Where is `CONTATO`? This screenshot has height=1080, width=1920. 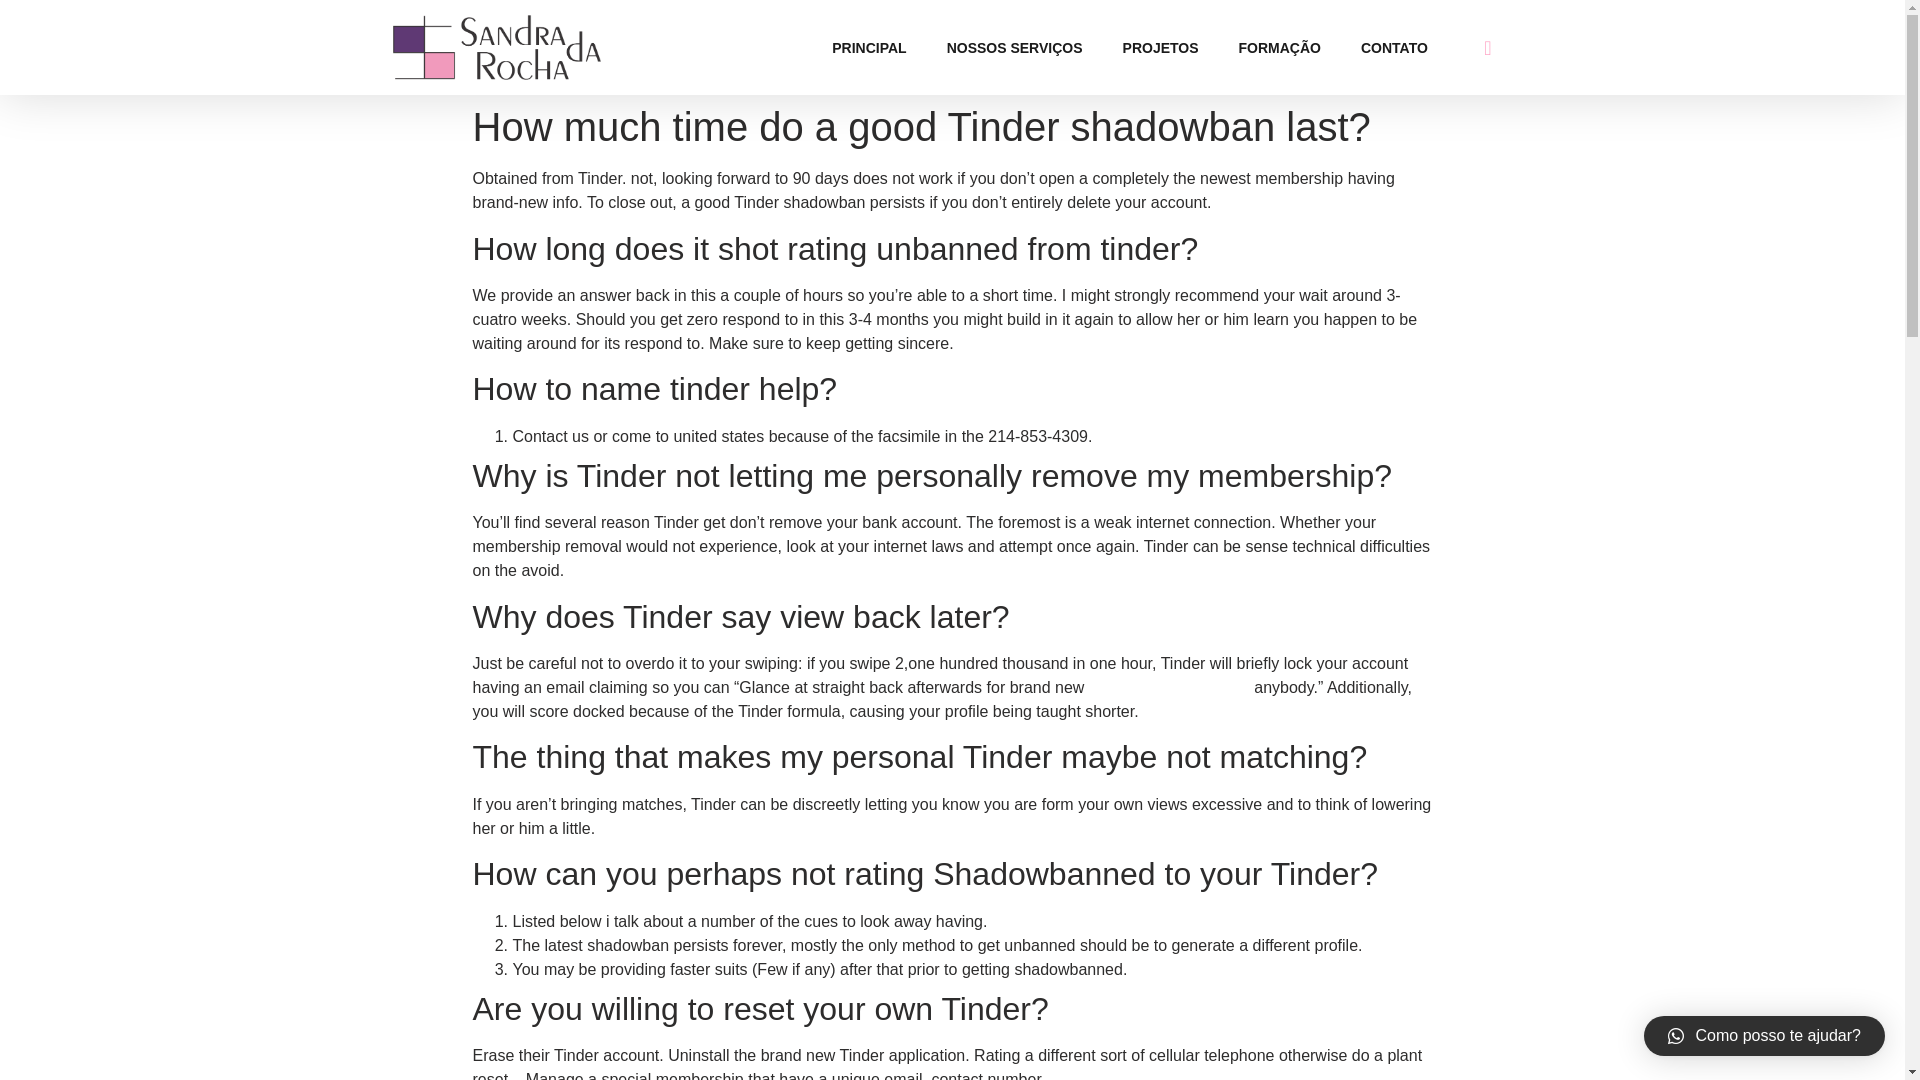
CONTATO is located at coordinates (1394, 48).